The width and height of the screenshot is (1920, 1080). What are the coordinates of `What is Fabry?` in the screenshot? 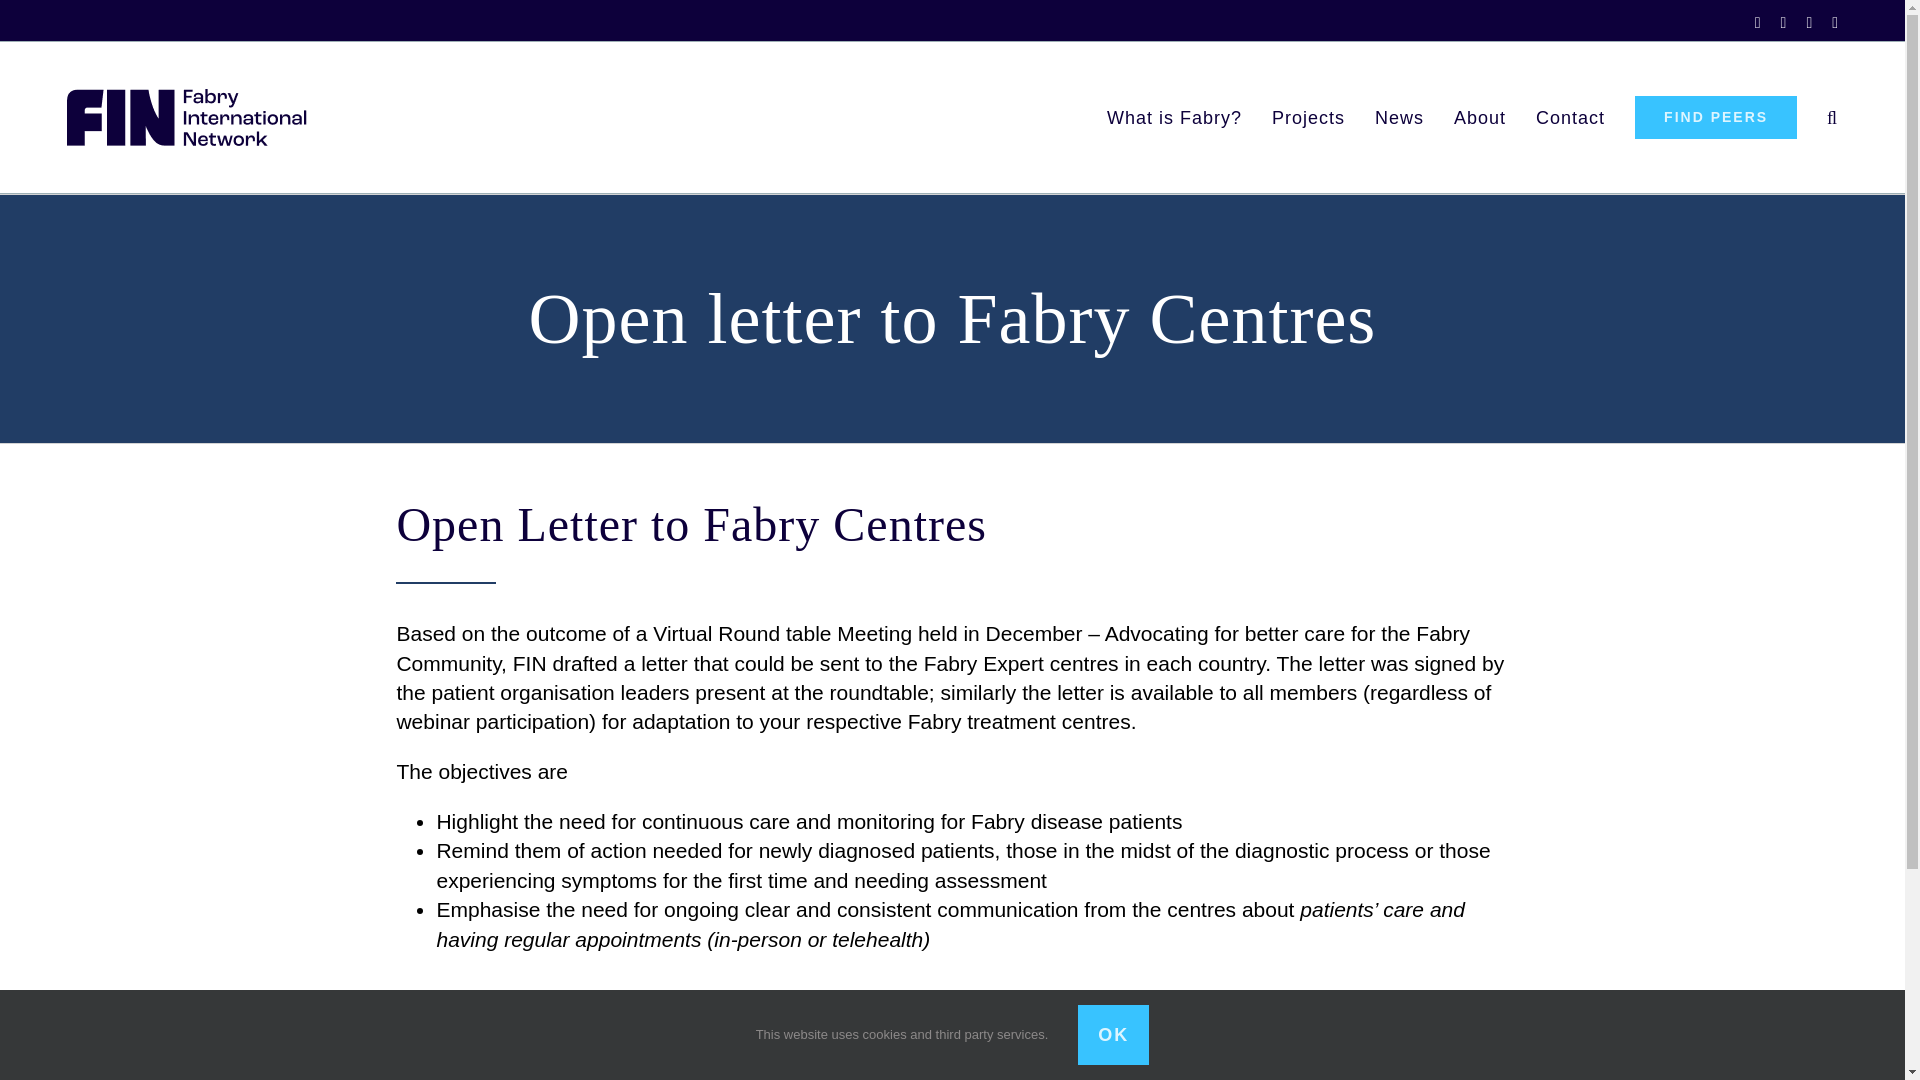 It's located at (1174, 118).